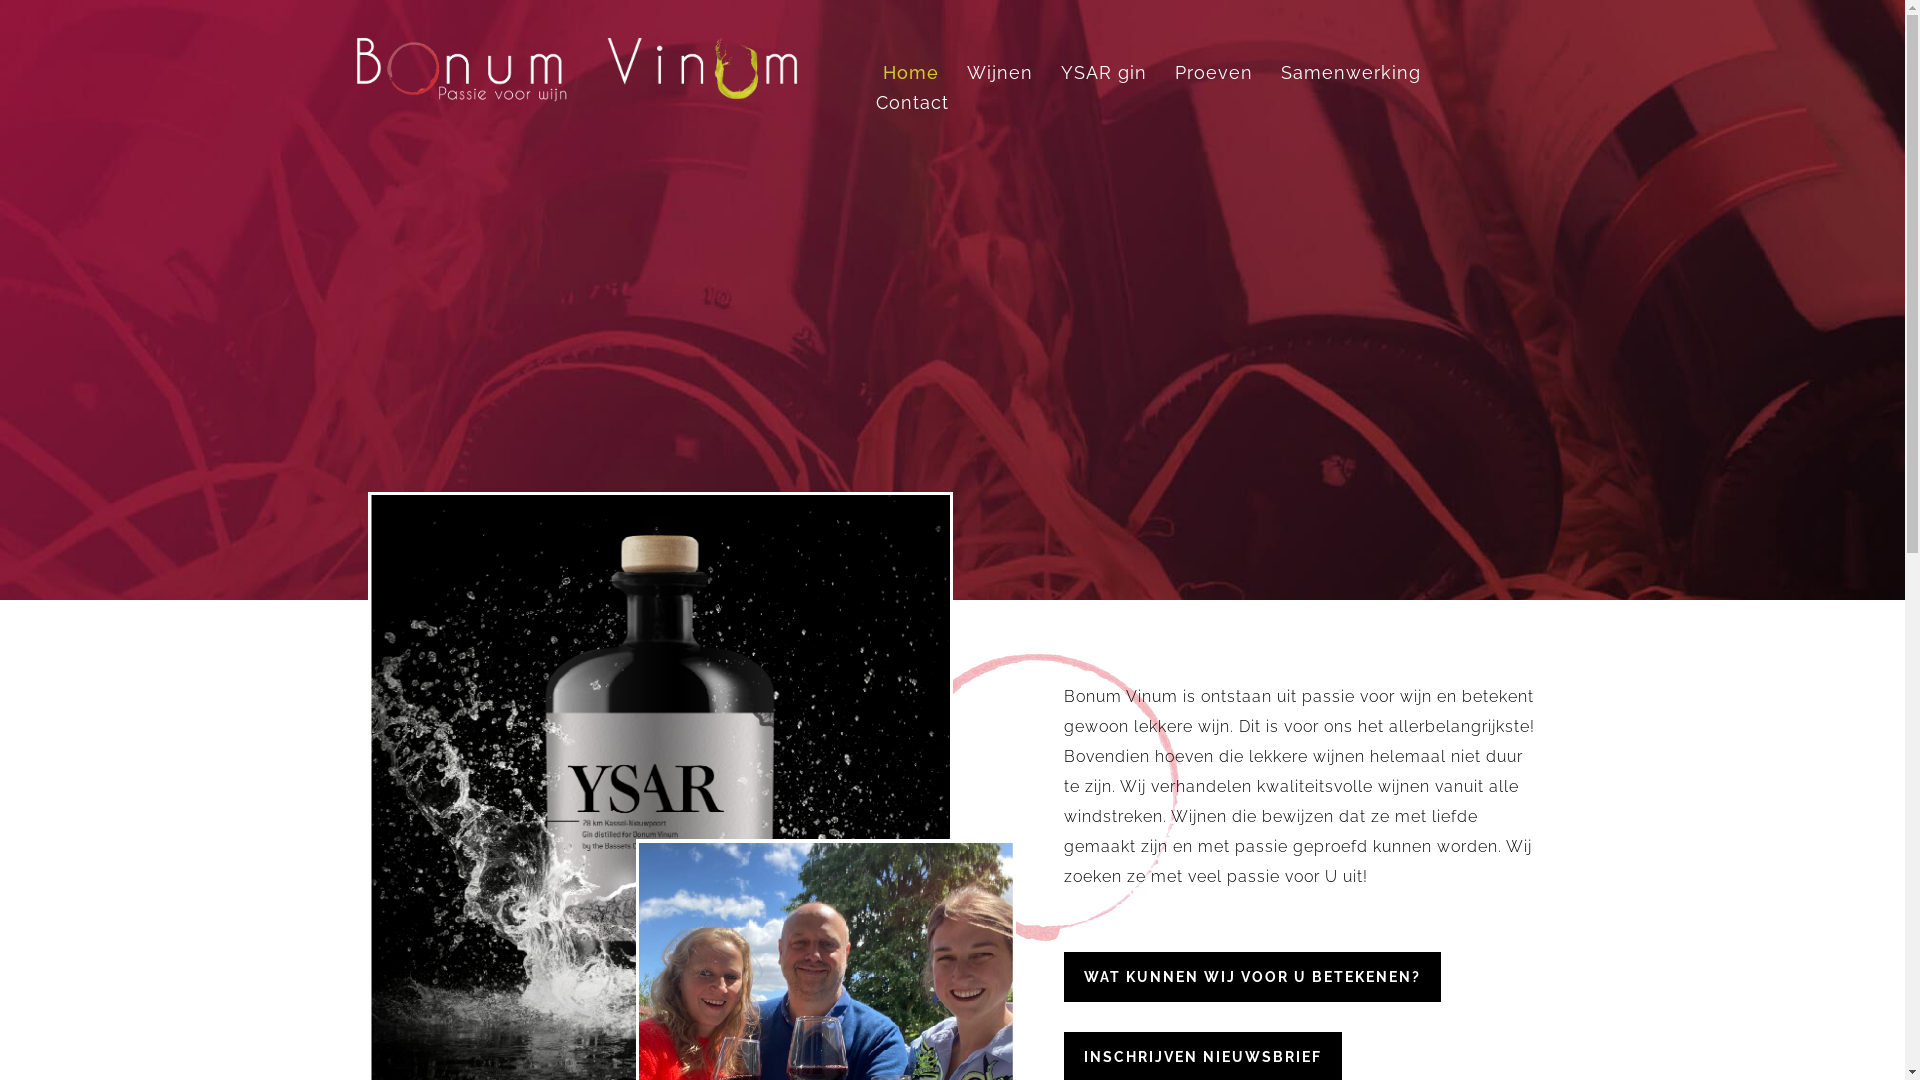 This screenshot has height=1080, width=1920. What do you see at coordinates (910, 73) in the screenshot?
I see `Home` at bounding box center [910, 73].